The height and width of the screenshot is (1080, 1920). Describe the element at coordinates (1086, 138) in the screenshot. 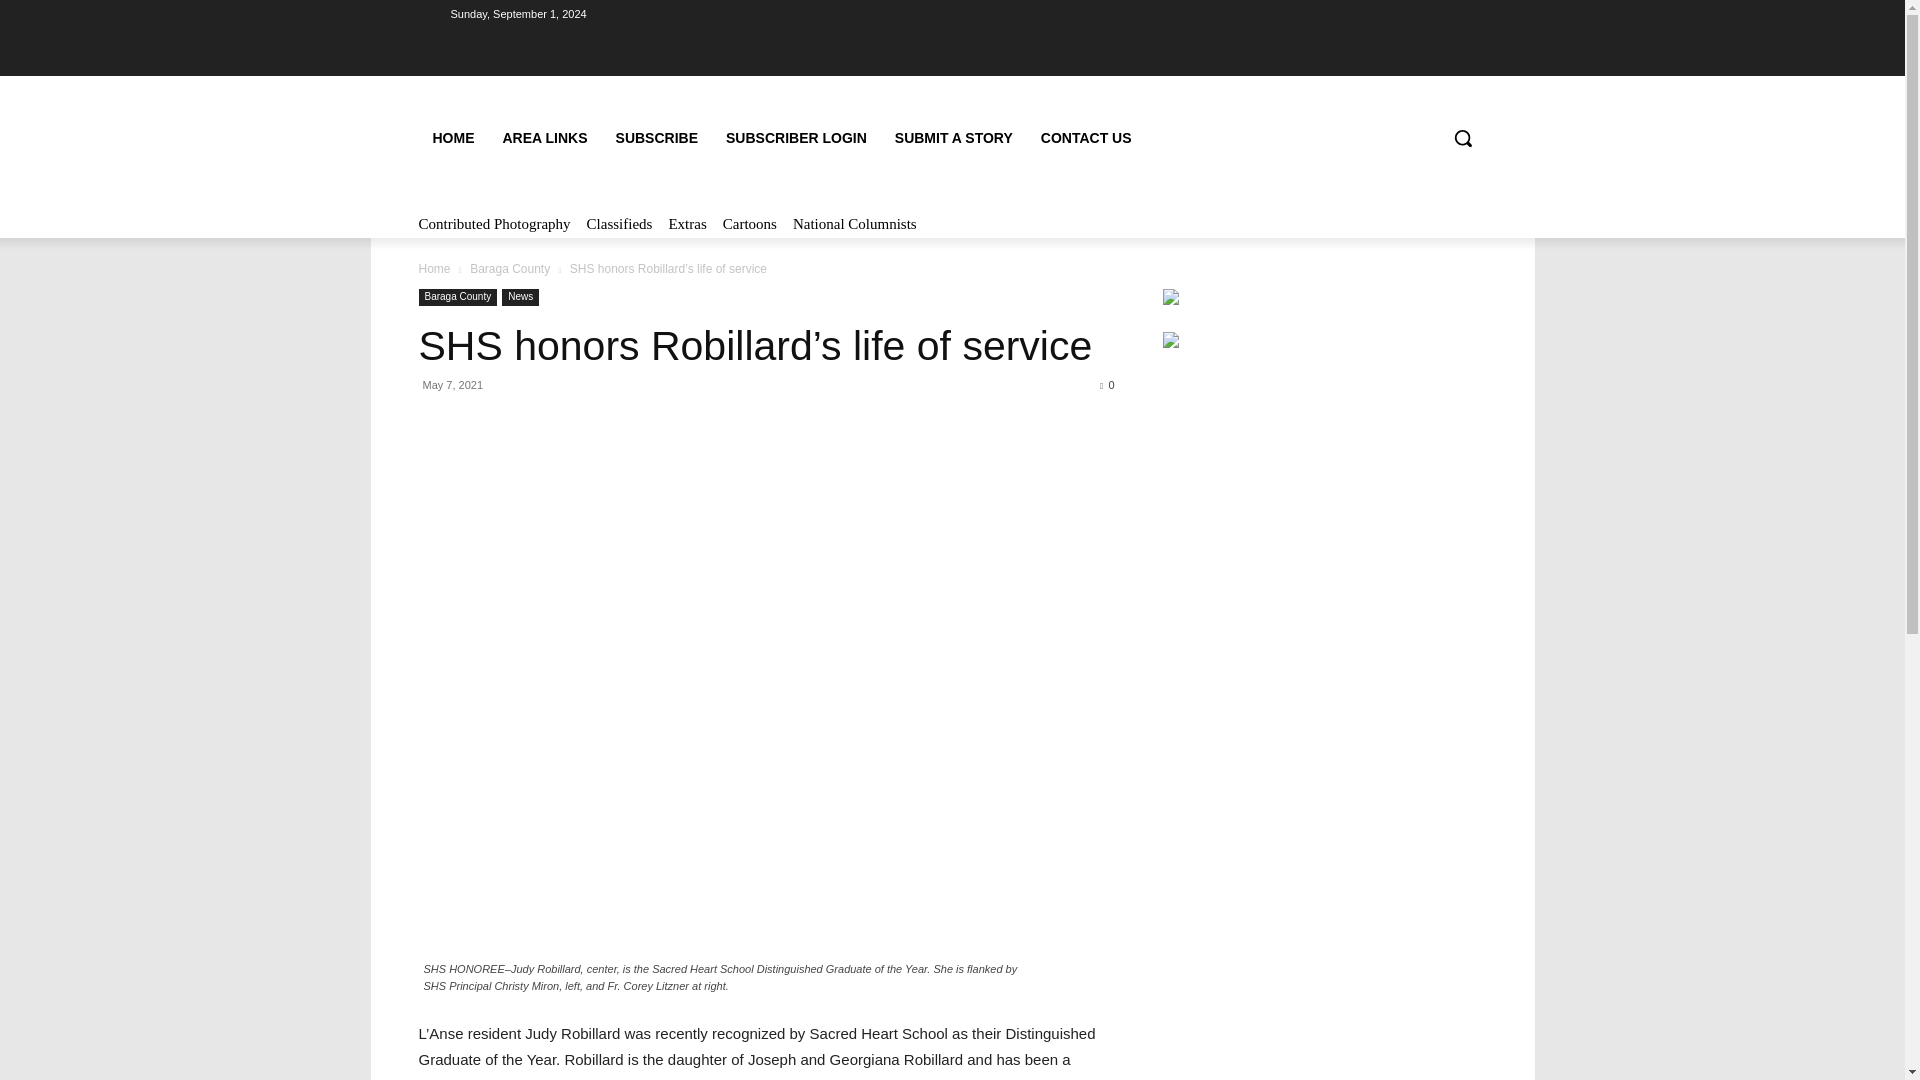

I see `CONTACT US` at that location.